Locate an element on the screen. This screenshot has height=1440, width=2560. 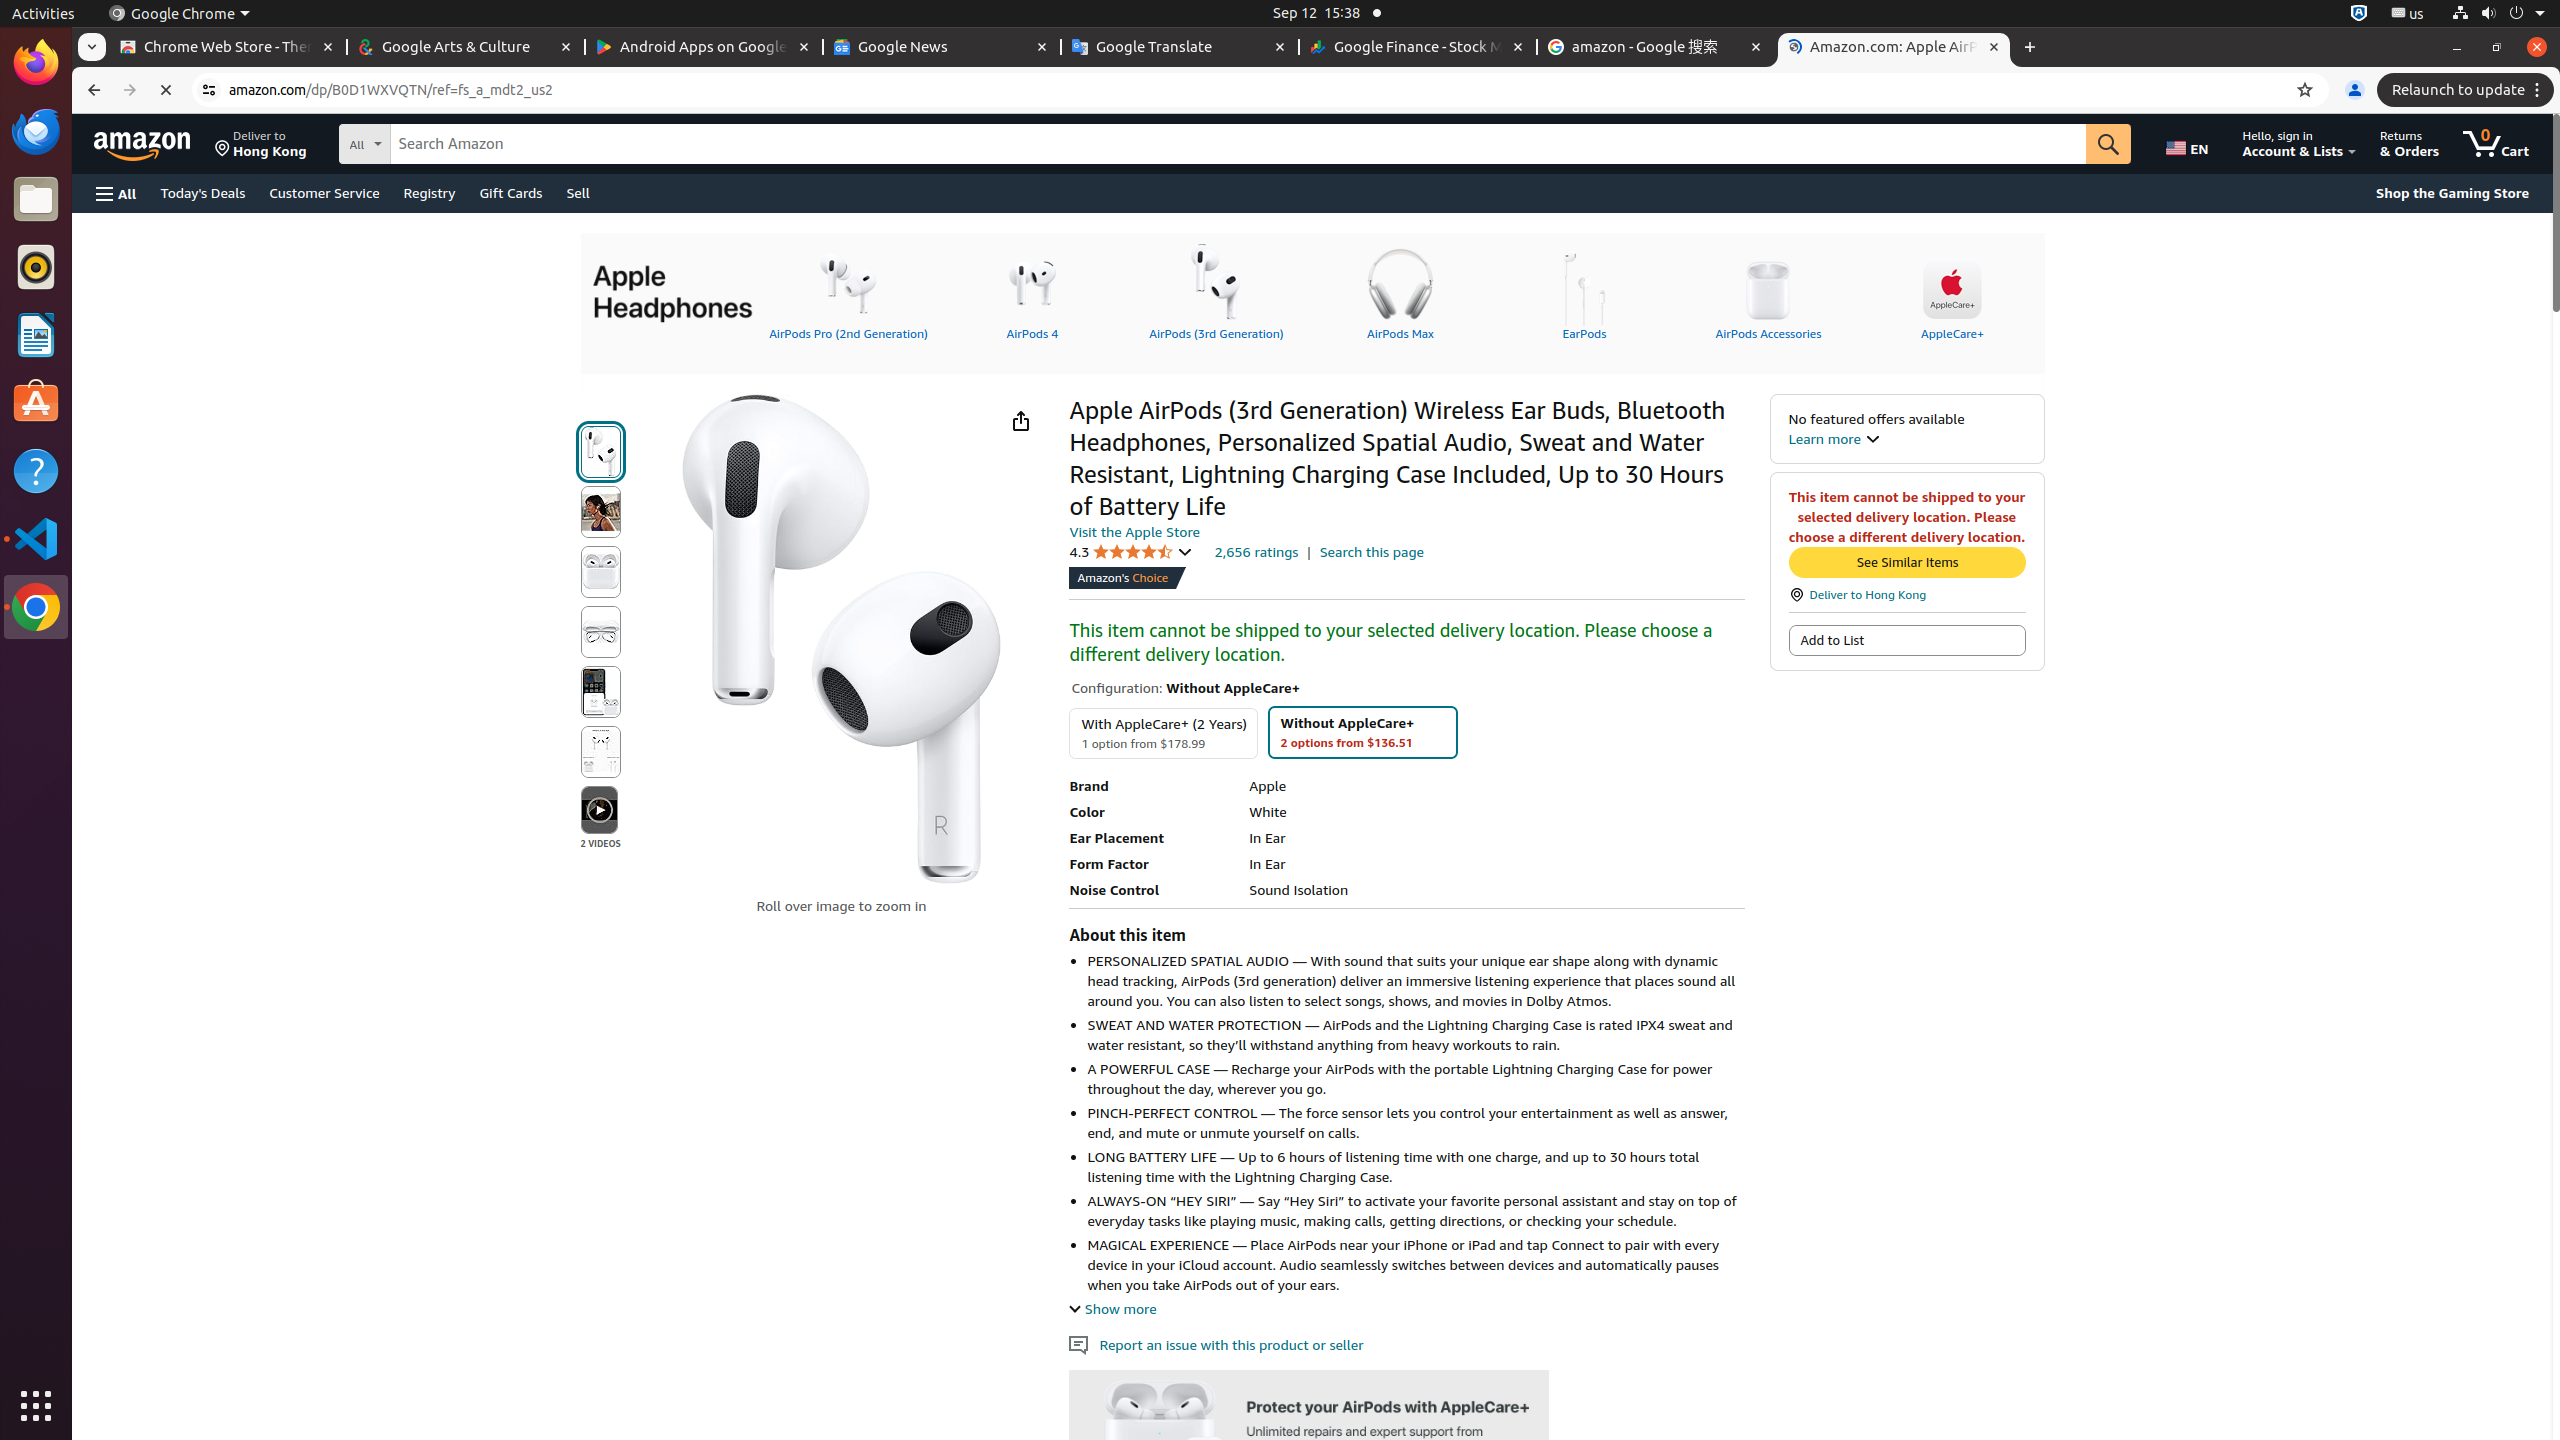
Share is located at coordinates (1020, 420).